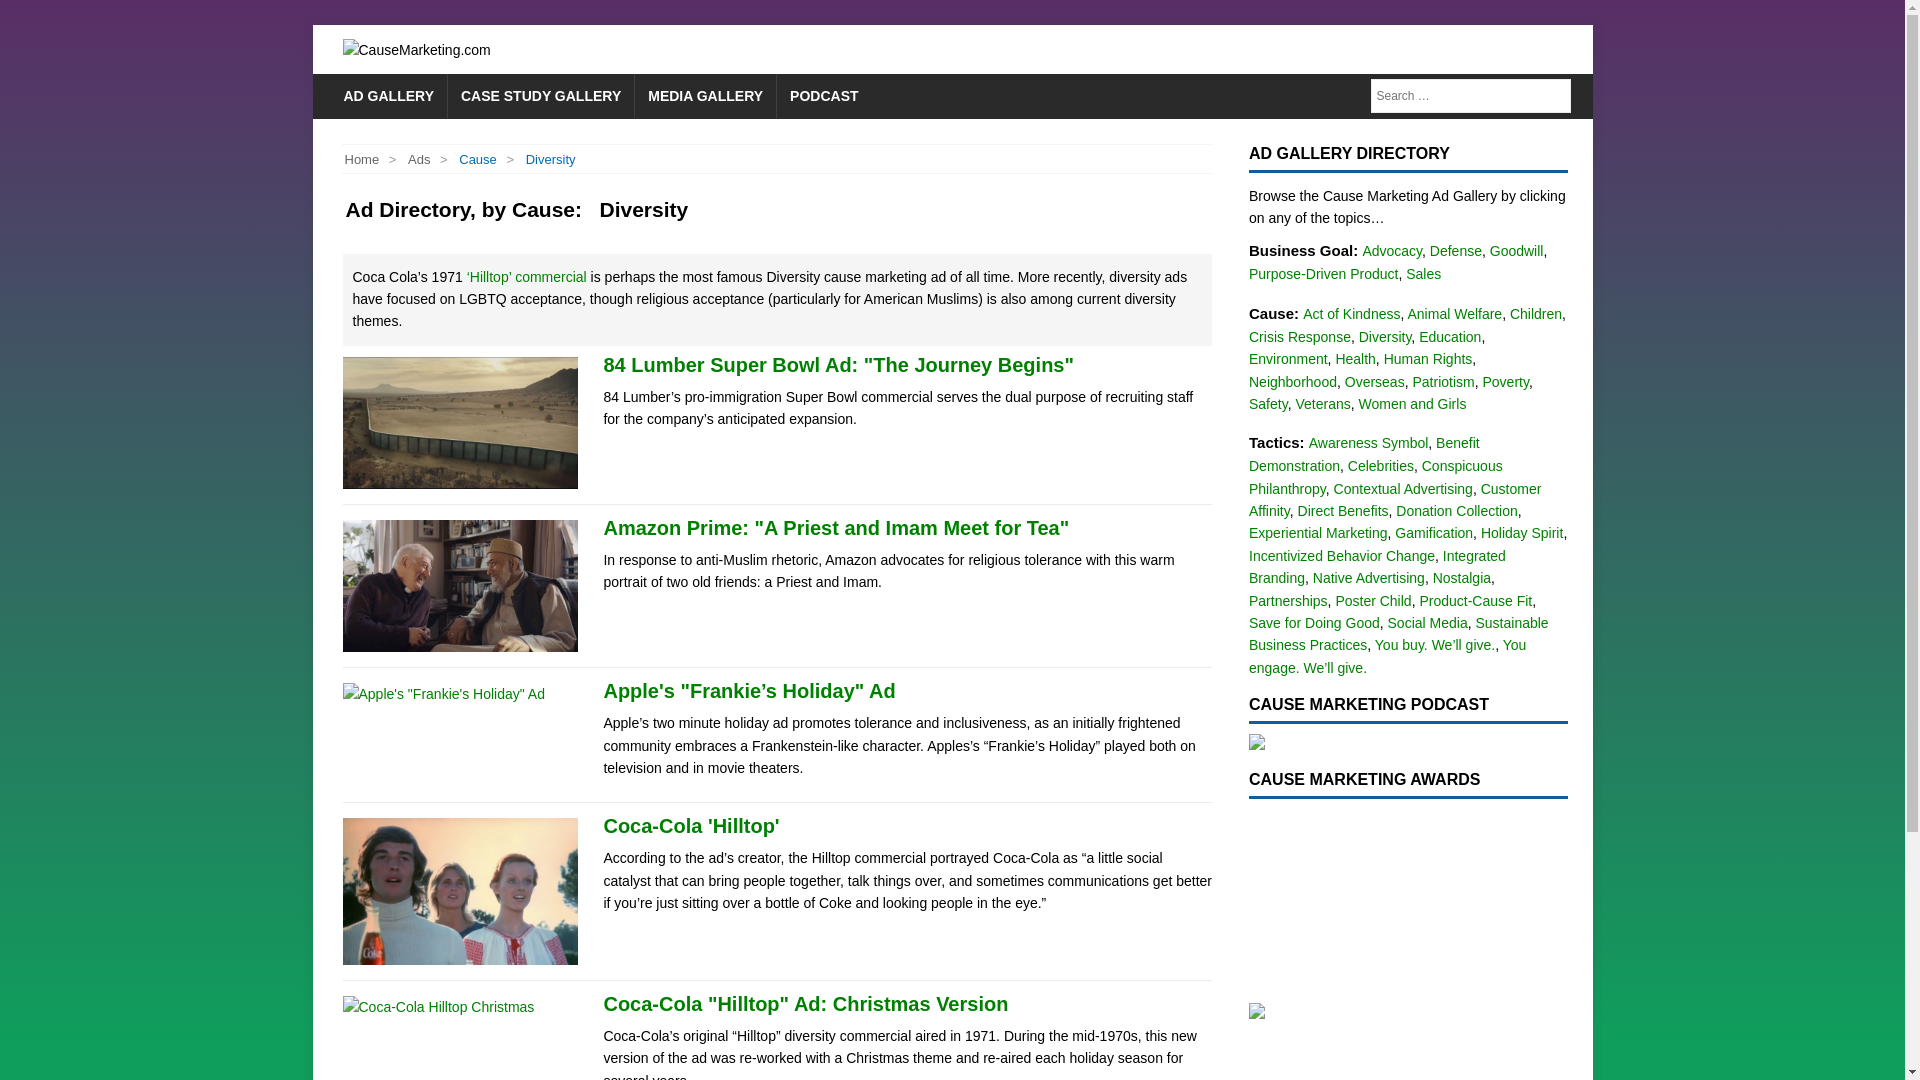  Describe the element at coordinates (360, 160) in the screenshot. I see `Home` at that location.